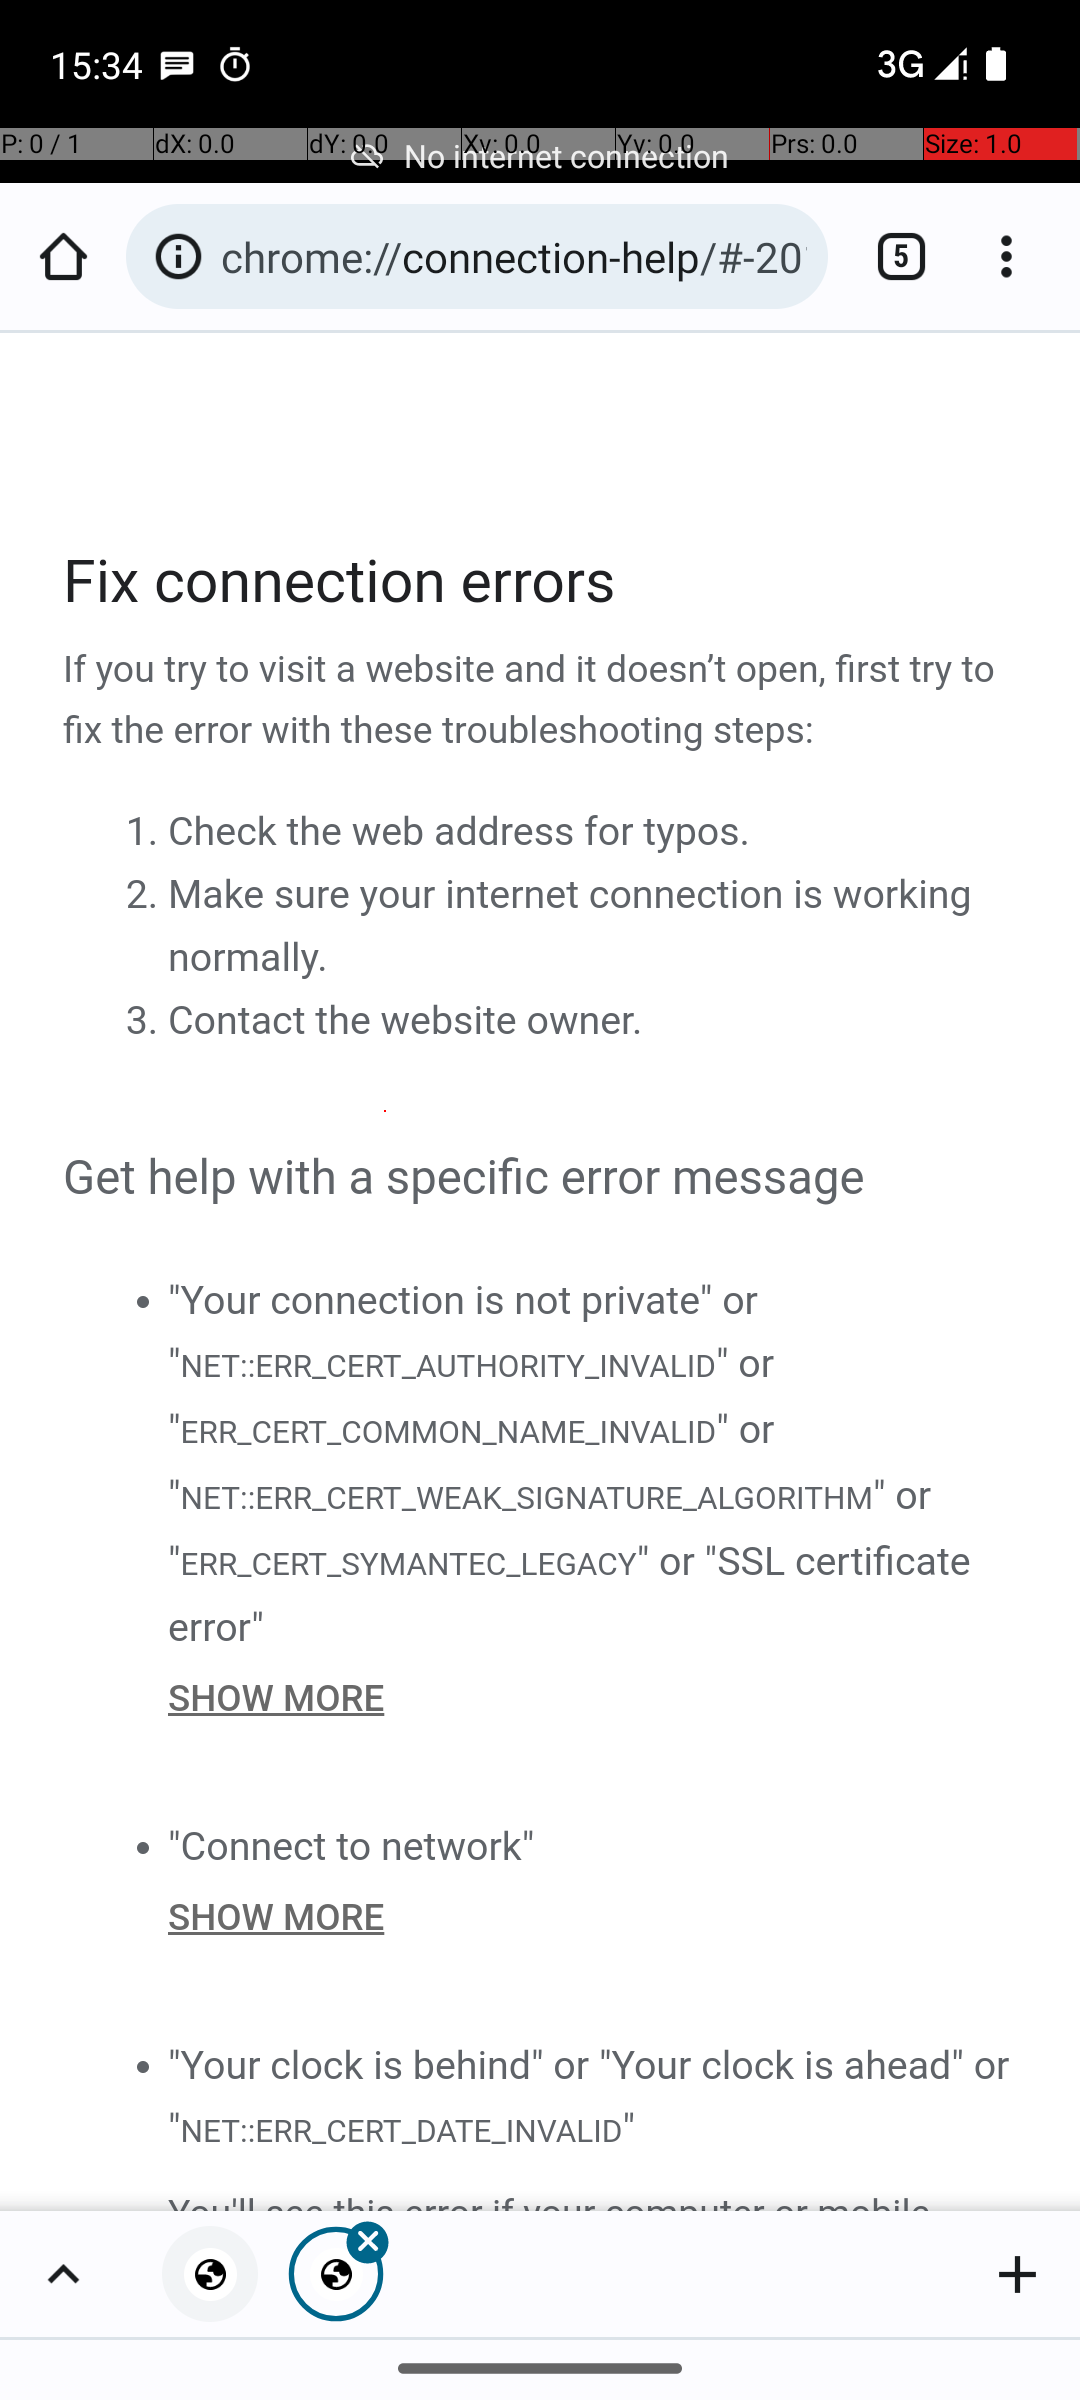  Describe the element at coordinates (526, 1498) in the screenshot. I see `NET::ERR_CERT_WEAK_SIGNATURE_ALGORITHM` at that location.